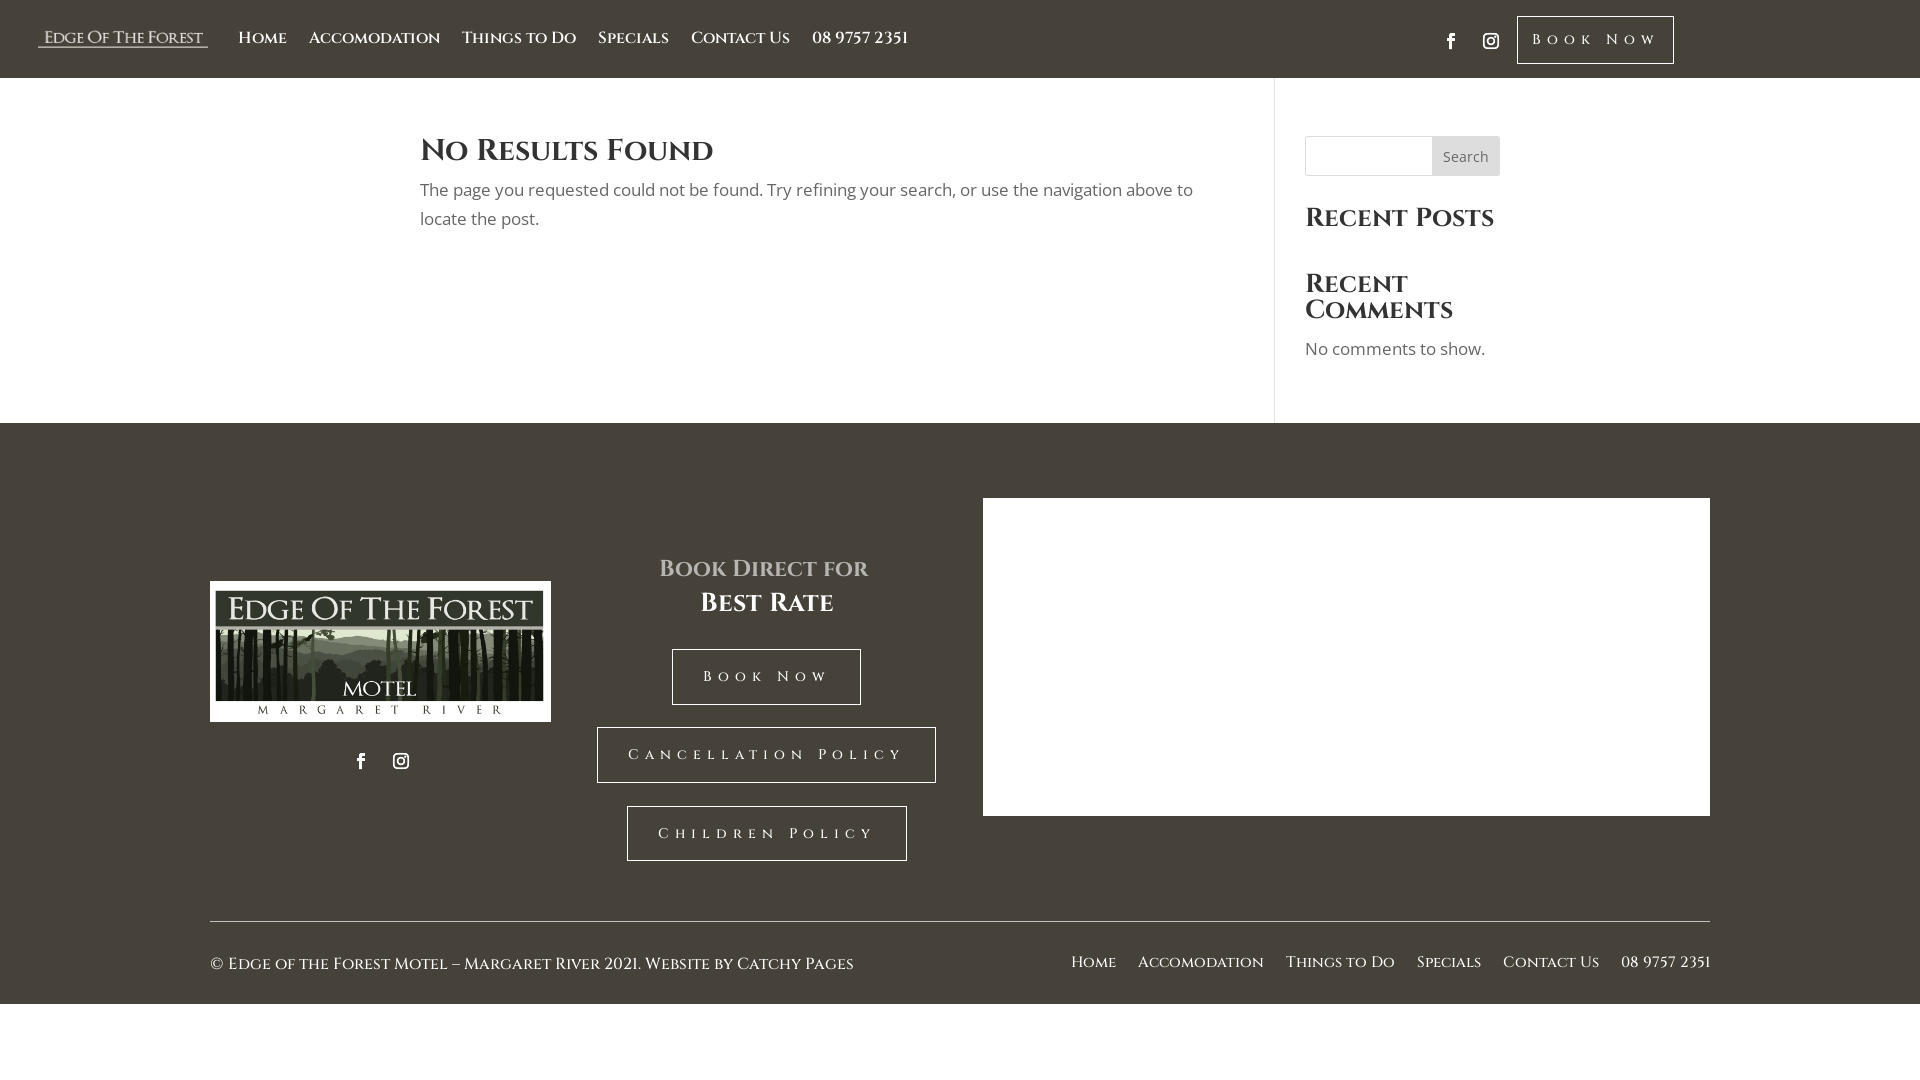 The height and width of the screenshot is (1080, 1920). I want to click on Follow on Instagram, so click(401, 761).